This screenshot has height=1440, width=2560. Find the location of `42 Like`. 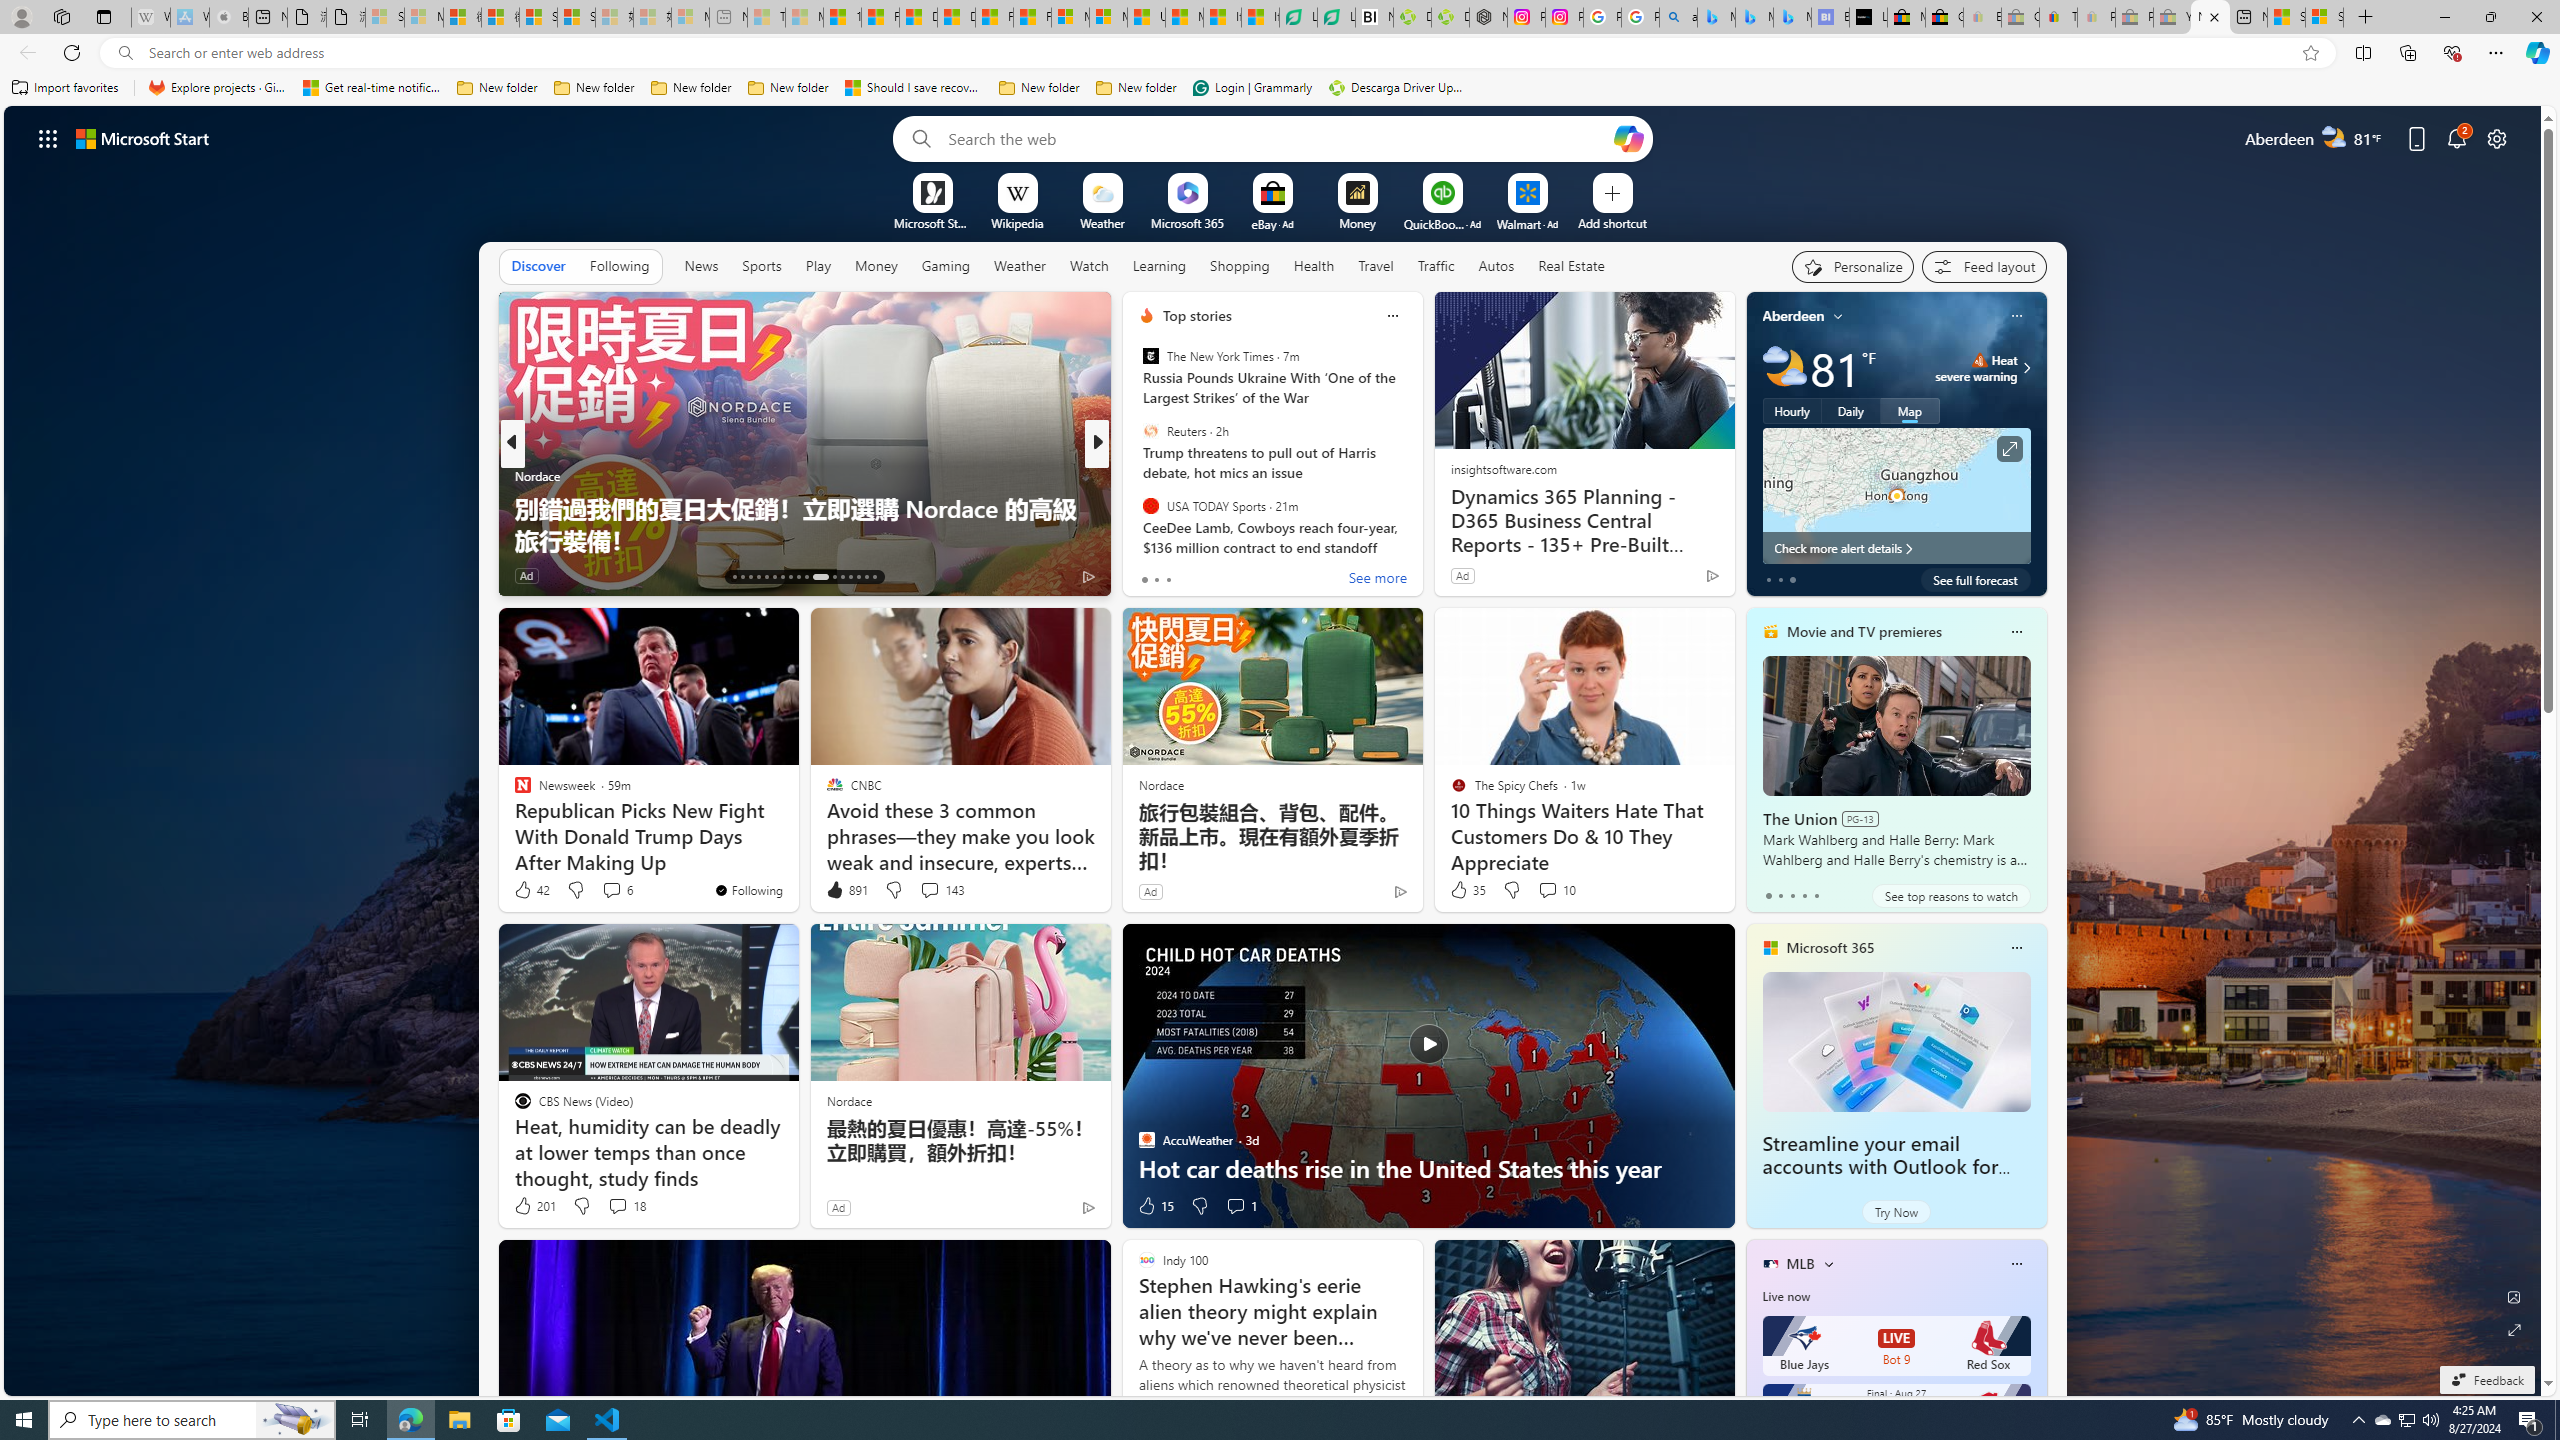

42 Like is located at coordinates (531, 890).